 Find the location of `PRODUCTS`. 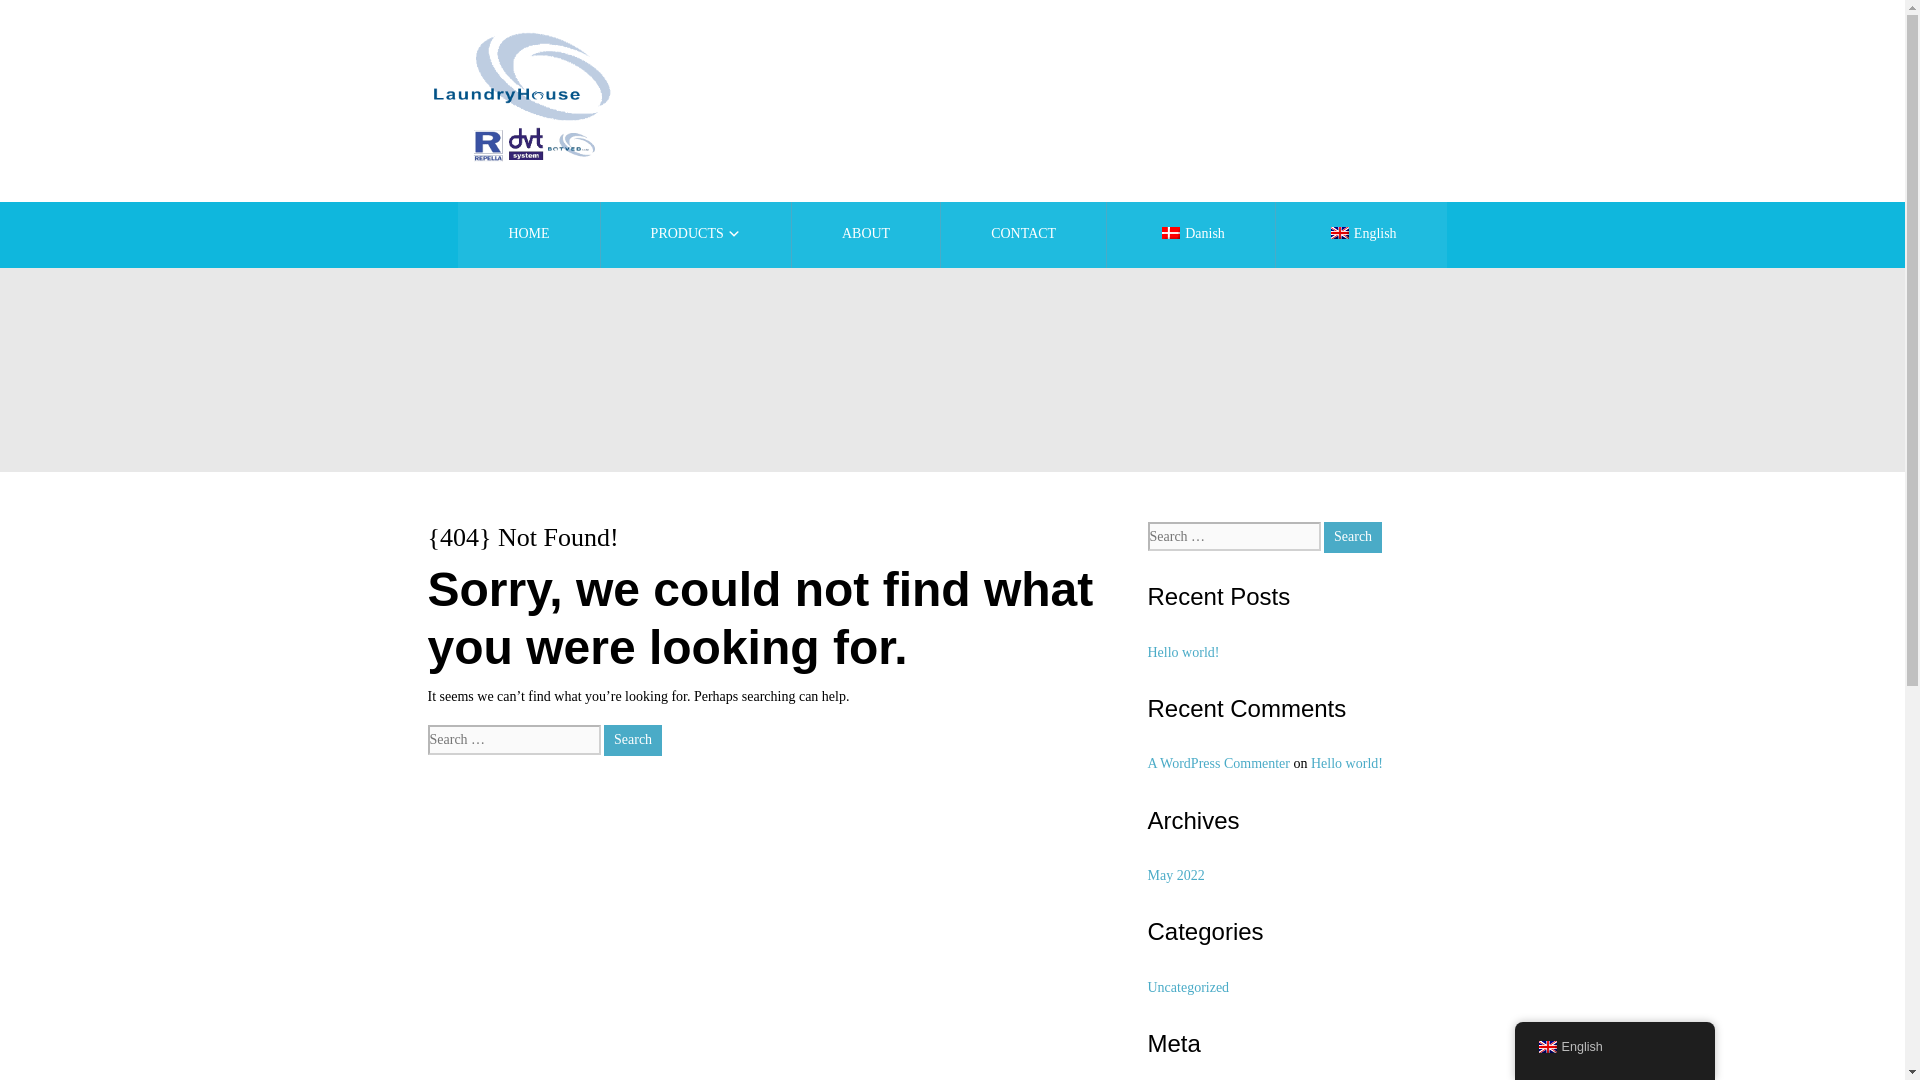

PRODUCTS is located at coordinates (696, 234).